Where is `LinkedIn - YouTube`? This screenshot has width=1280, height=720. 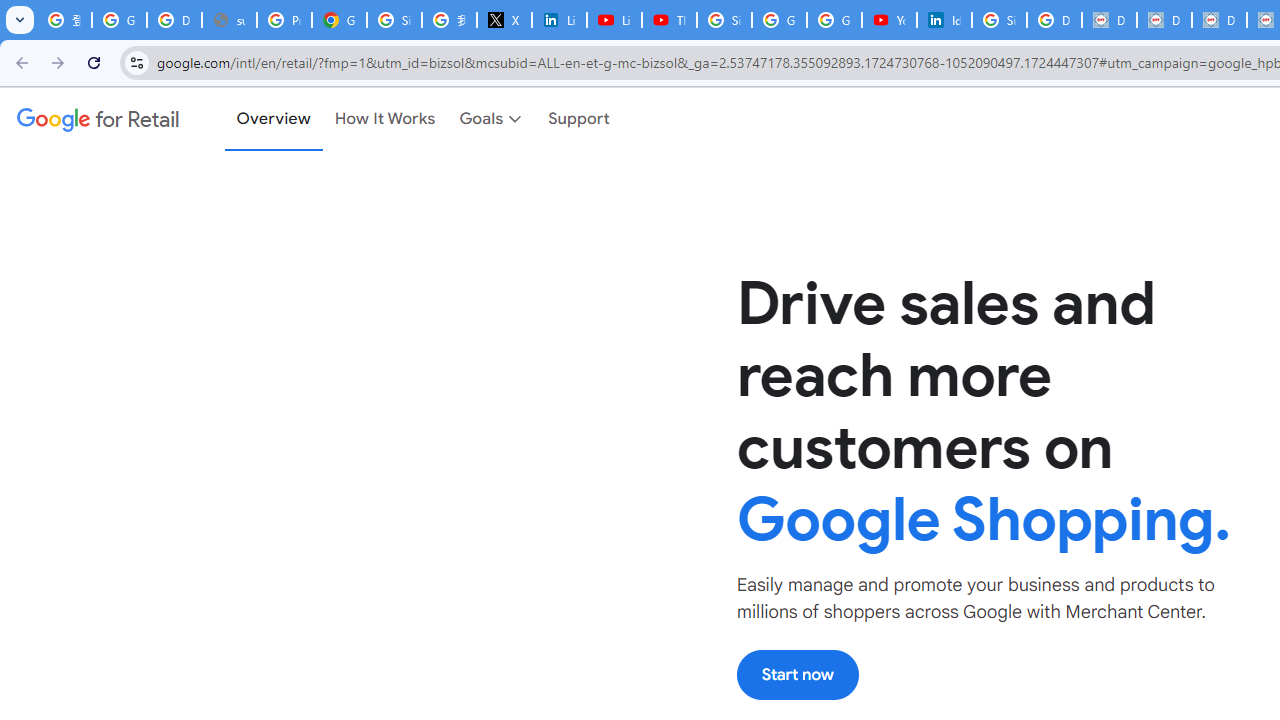 LinkedIn - YouTube is located at coordinates (614, 20).